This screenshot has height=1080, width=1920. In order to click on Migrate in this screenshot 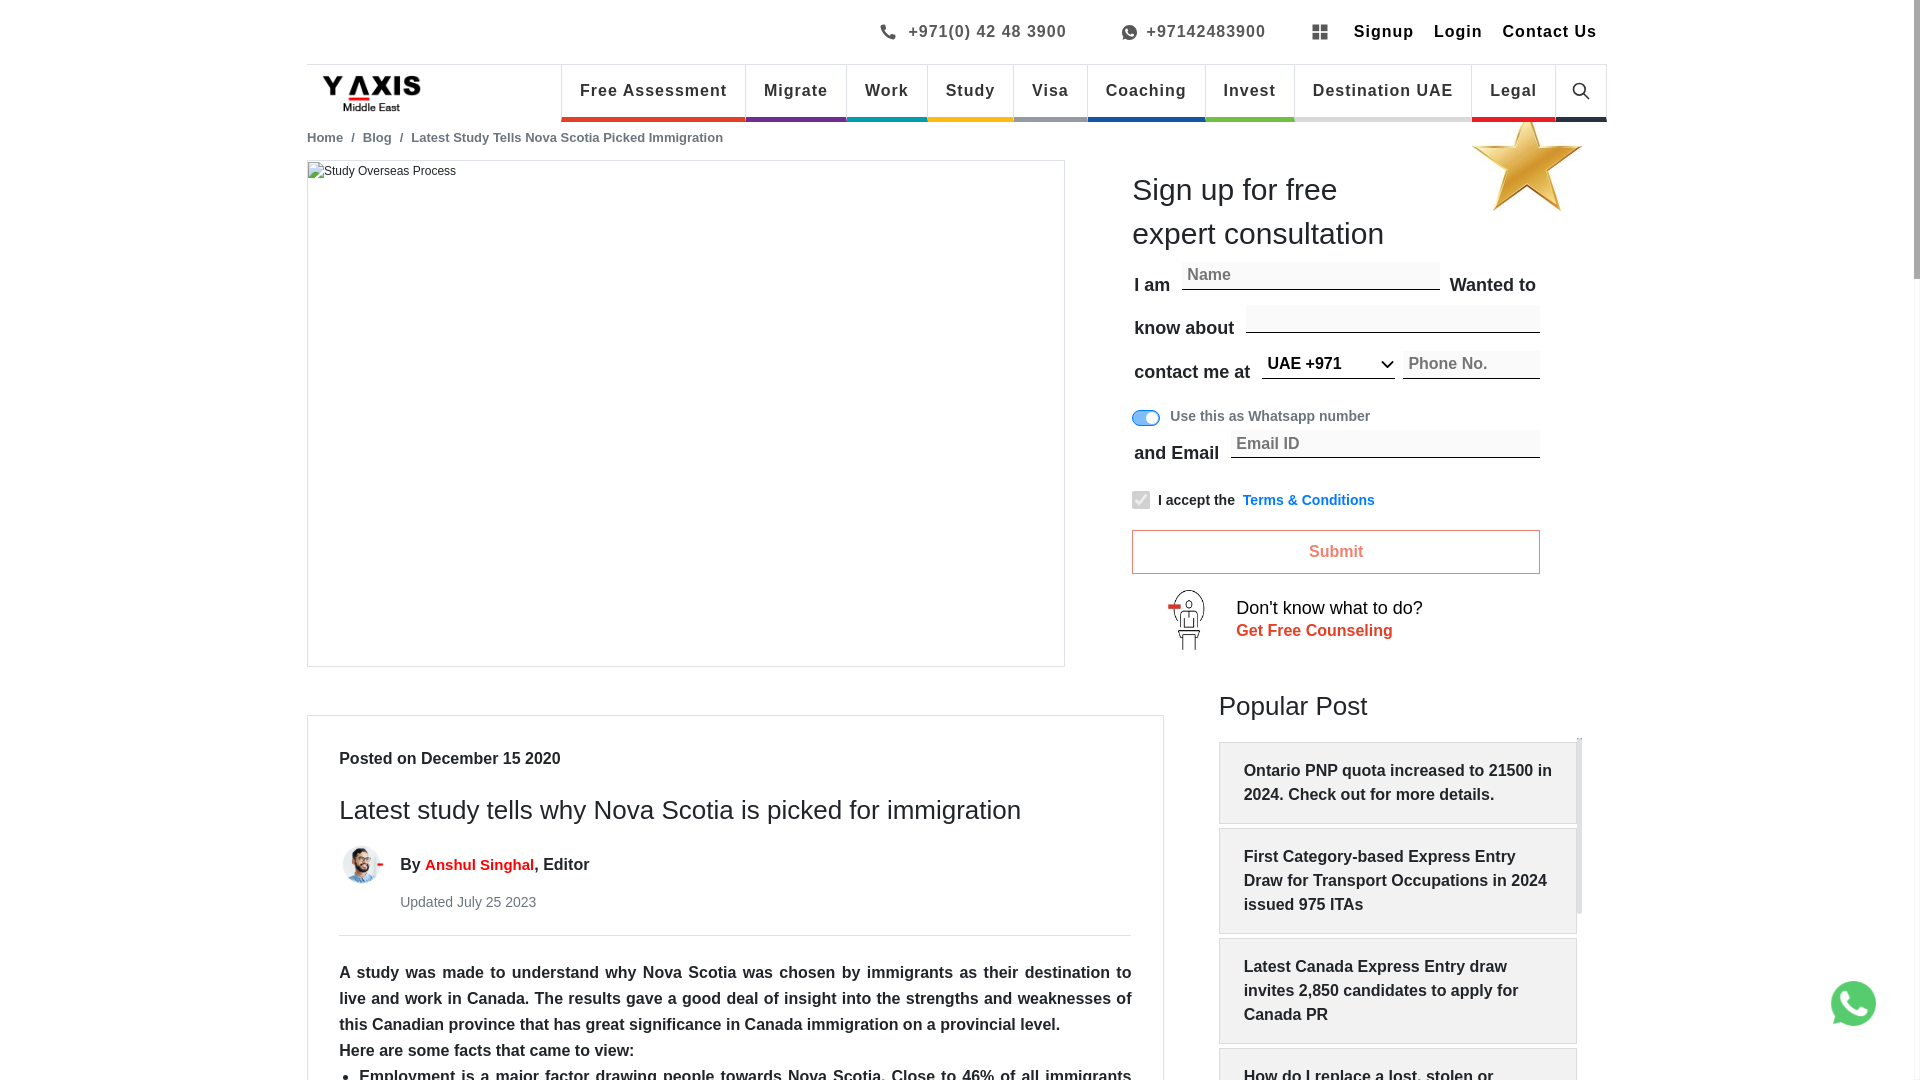, I will do `click(796, 90)`.